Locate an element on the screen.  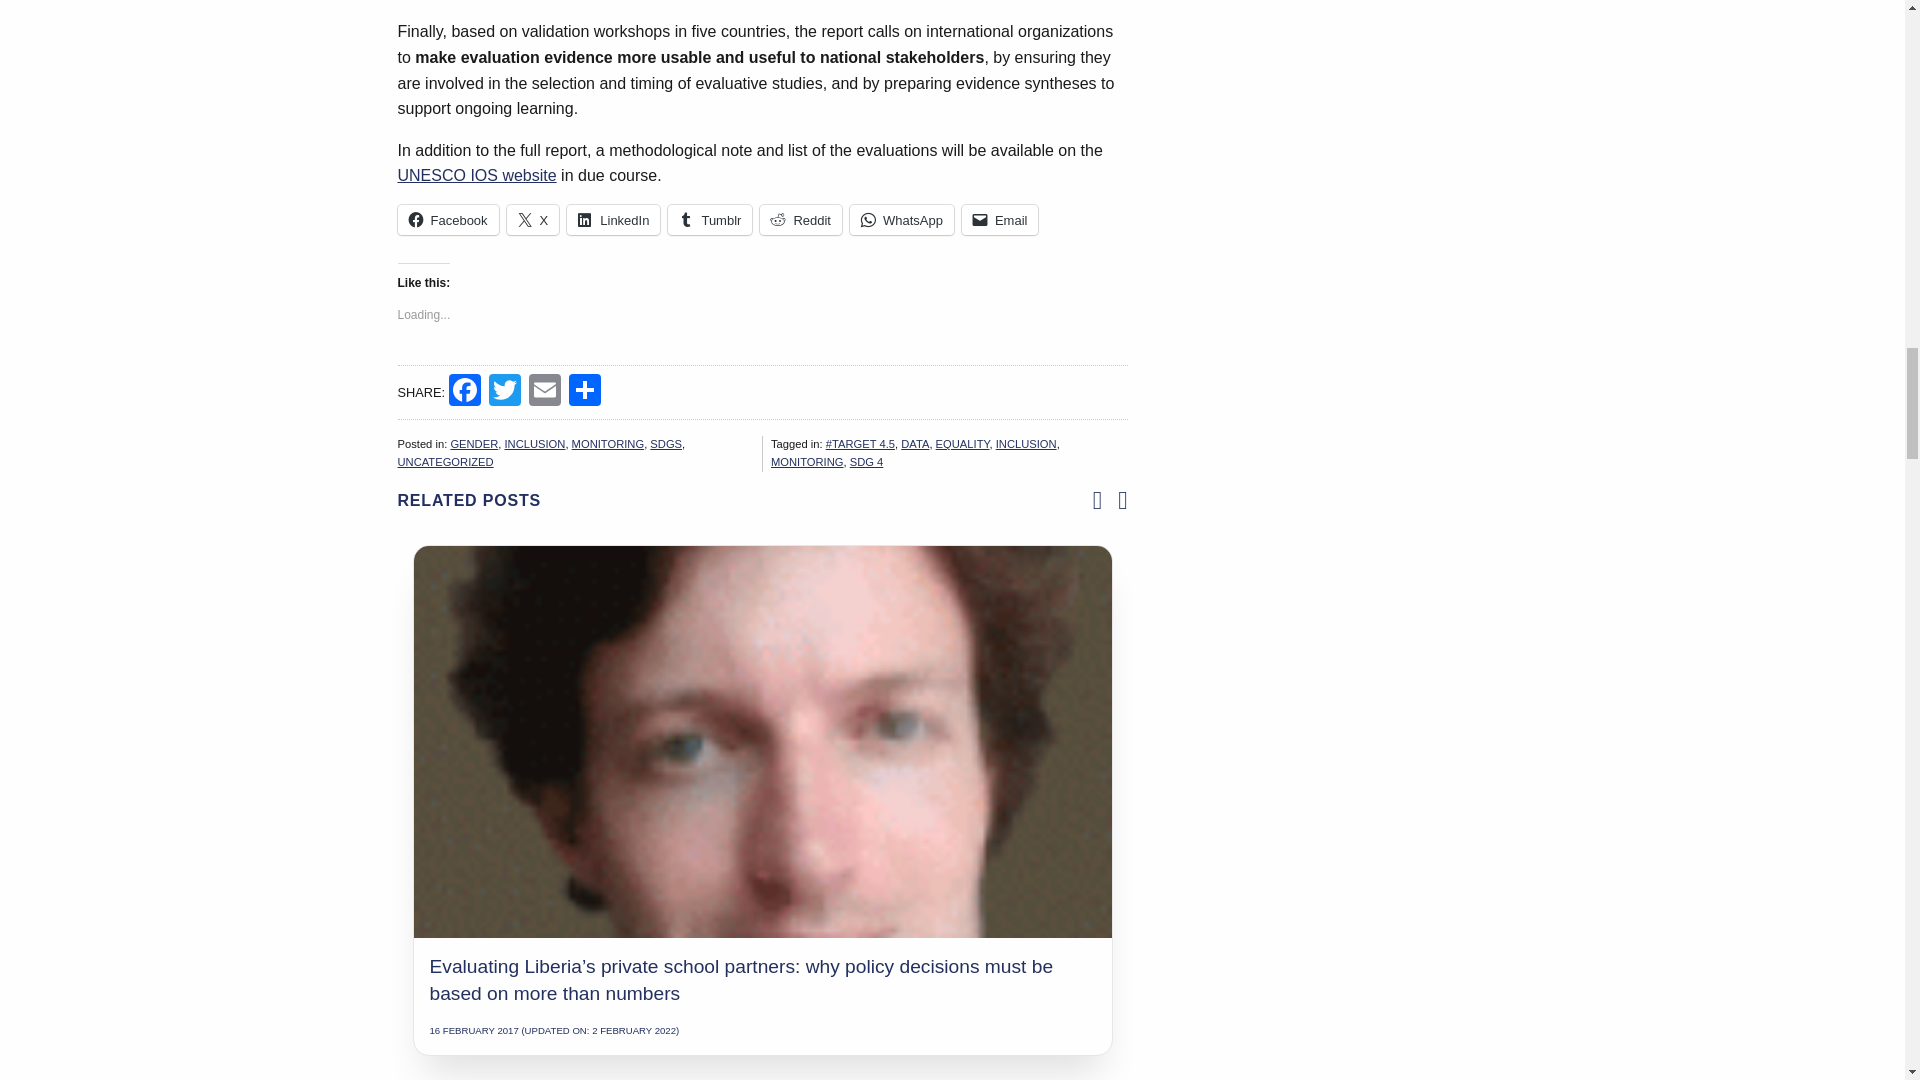
Click to share on Tumblr is located at coordinates (710, 220).